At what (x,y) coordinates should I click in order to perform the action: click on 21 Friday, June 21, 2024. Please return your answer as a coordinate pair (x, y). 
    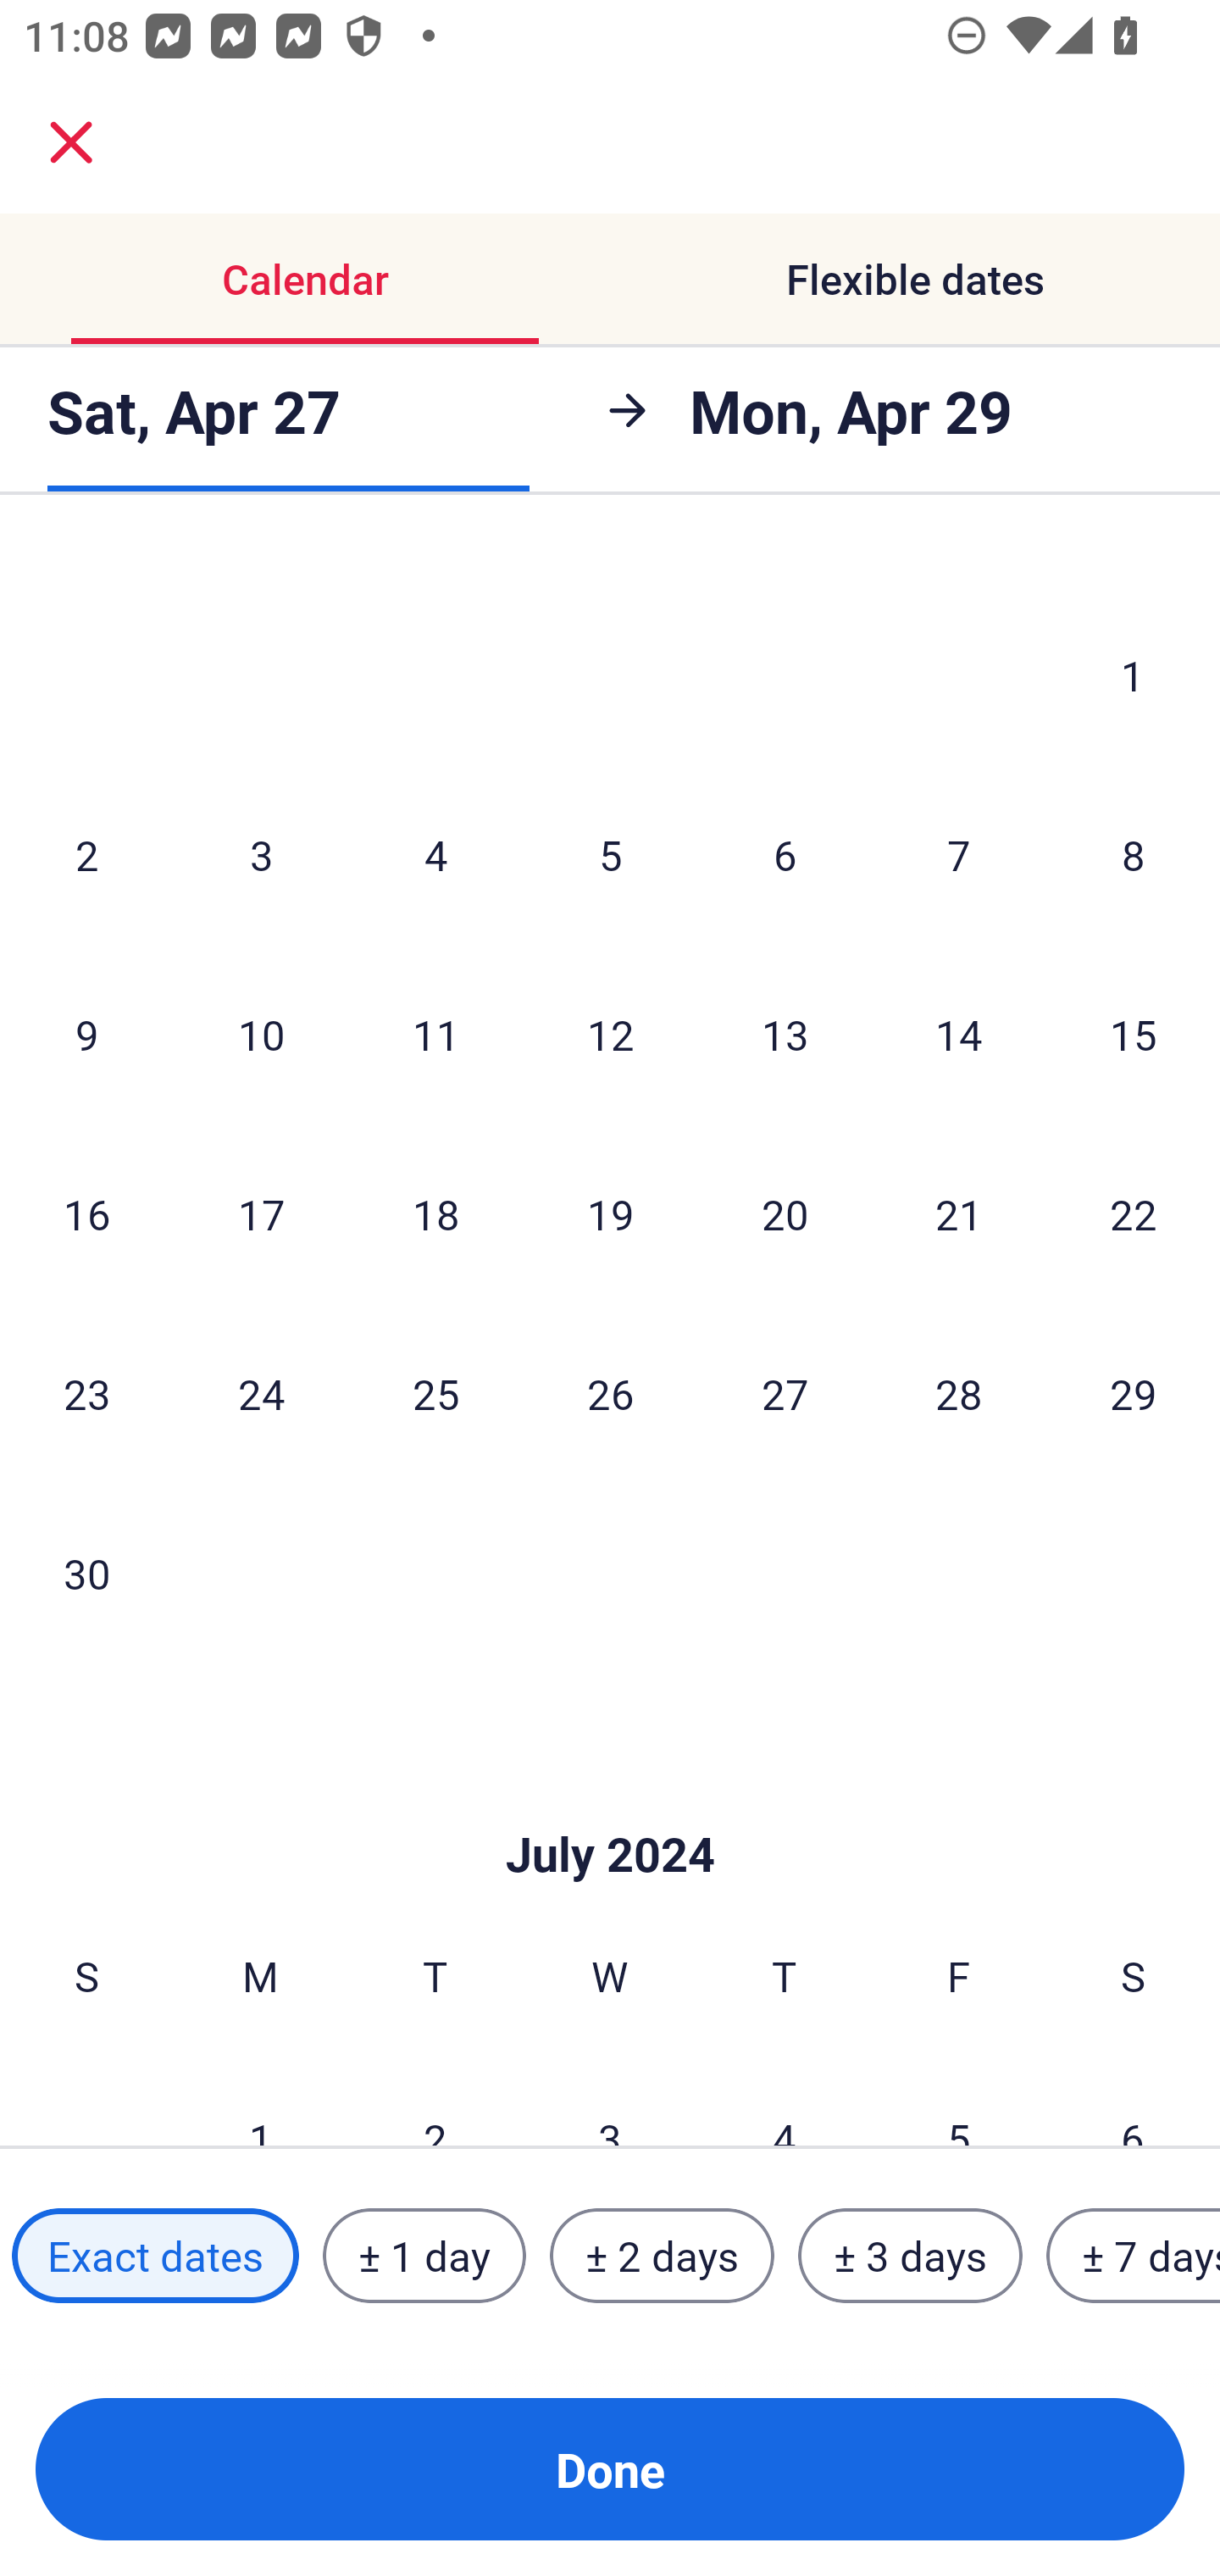
    Looking at the image, I should click on (959, 1214).